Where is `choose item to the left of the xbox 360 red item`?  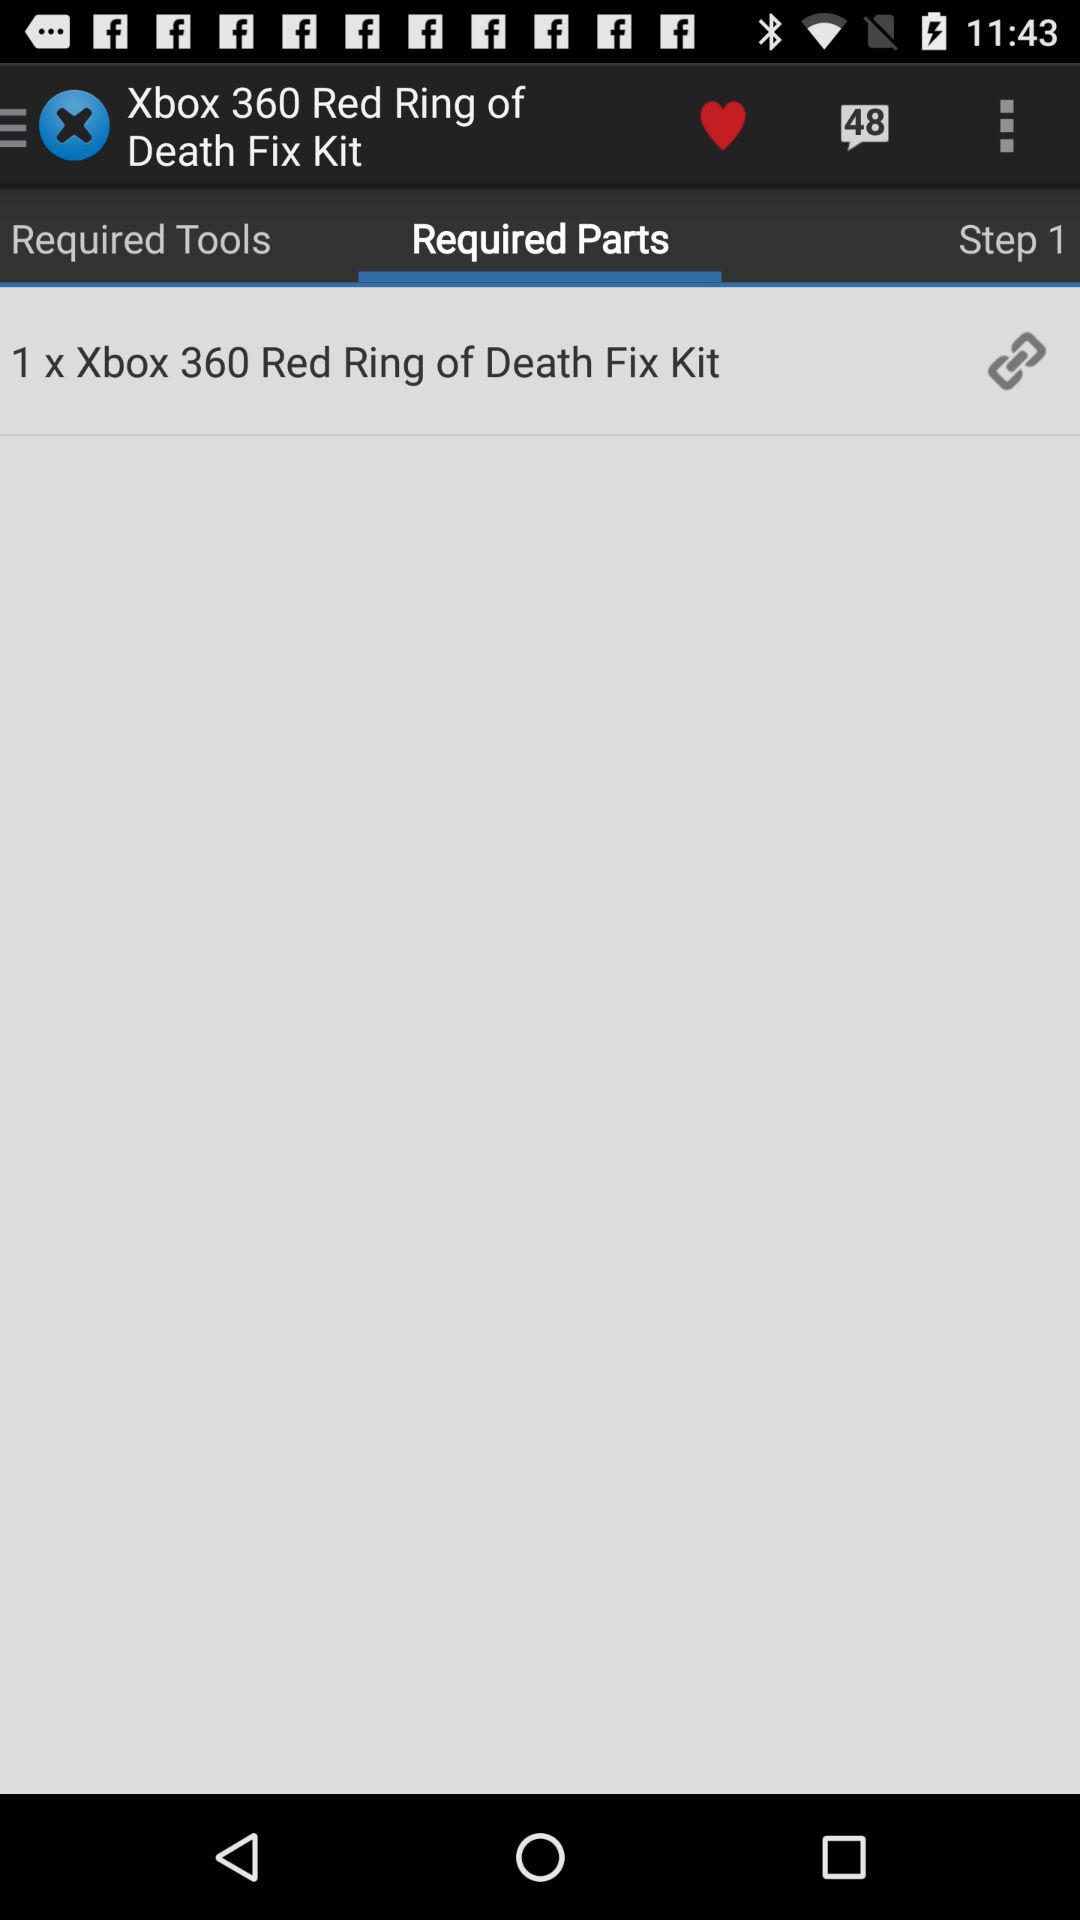 choose item to the left of the xbox 360 red item is located at coordinates (54, 360).